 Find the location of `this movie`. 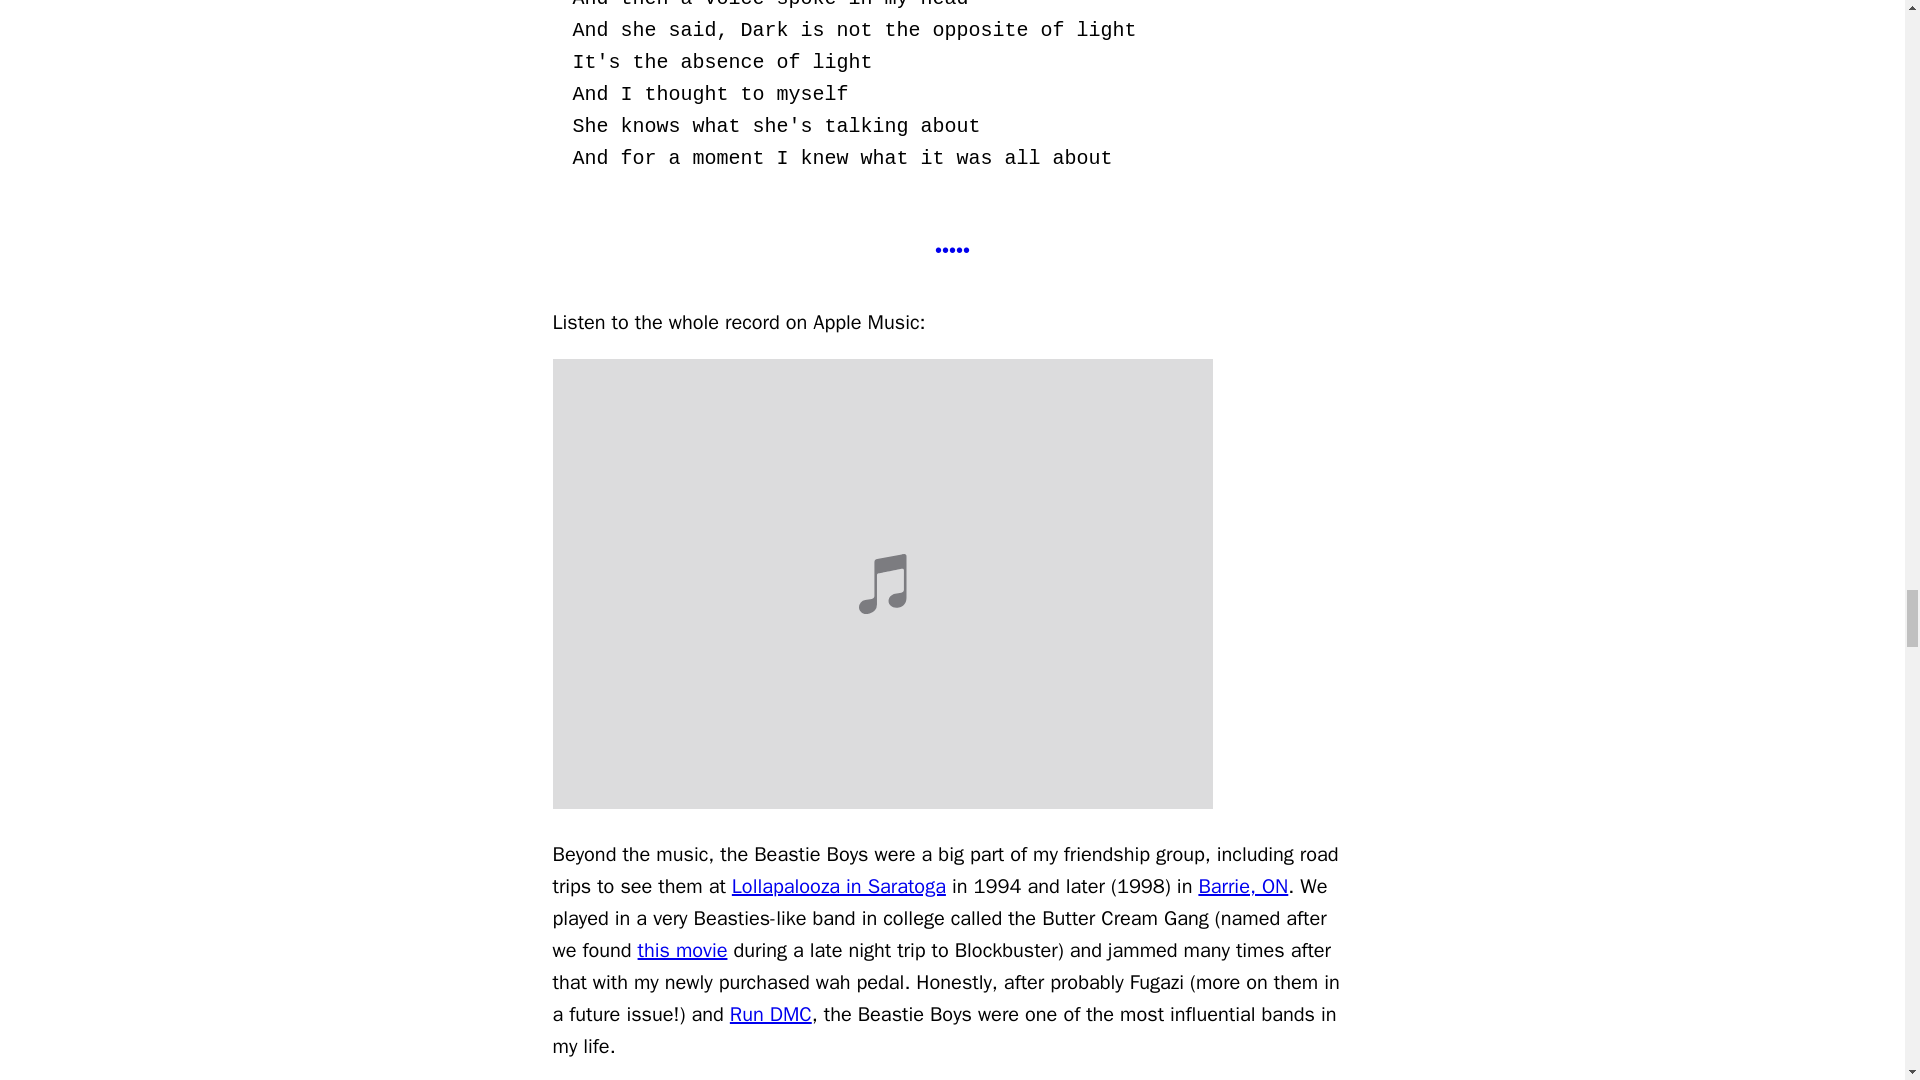

this movie is located at coordinates (682, 950).